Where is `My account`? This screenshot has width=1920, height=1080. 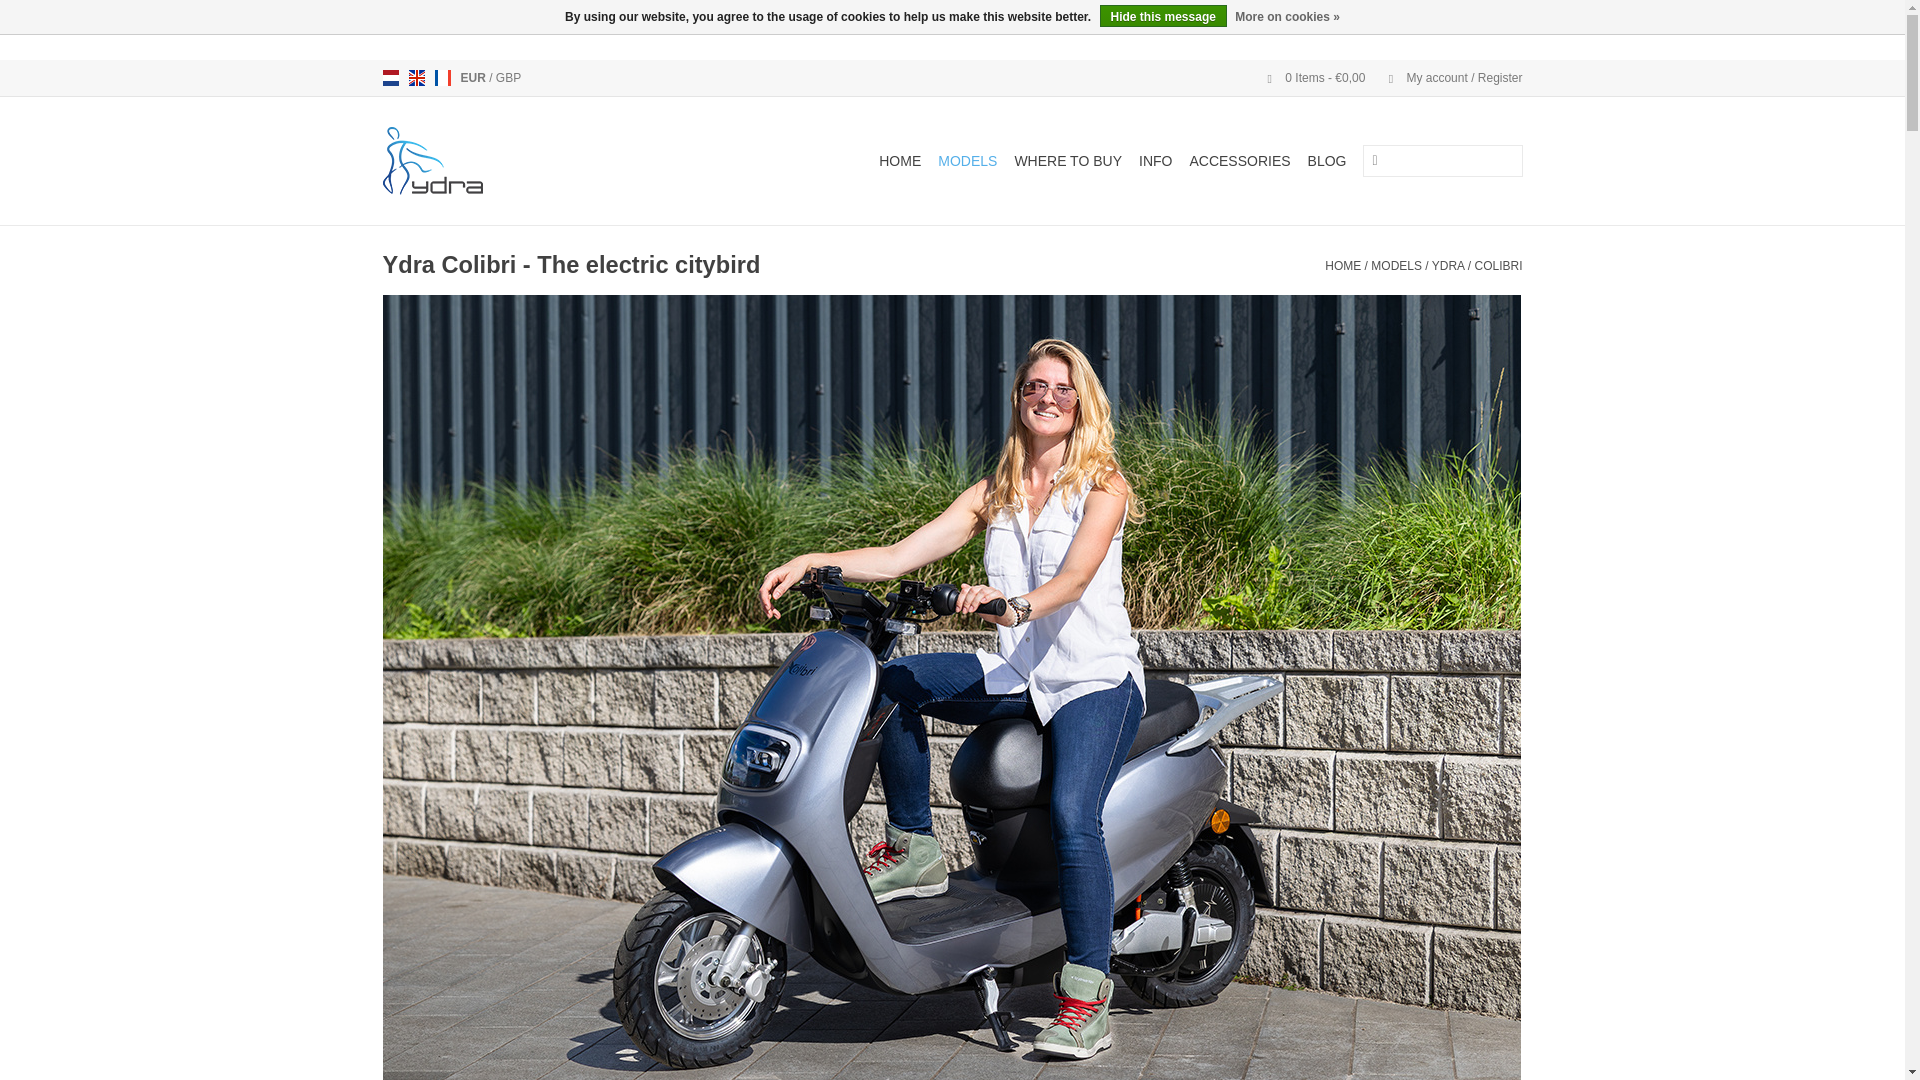 My account is located at coordinates (1445, 78).